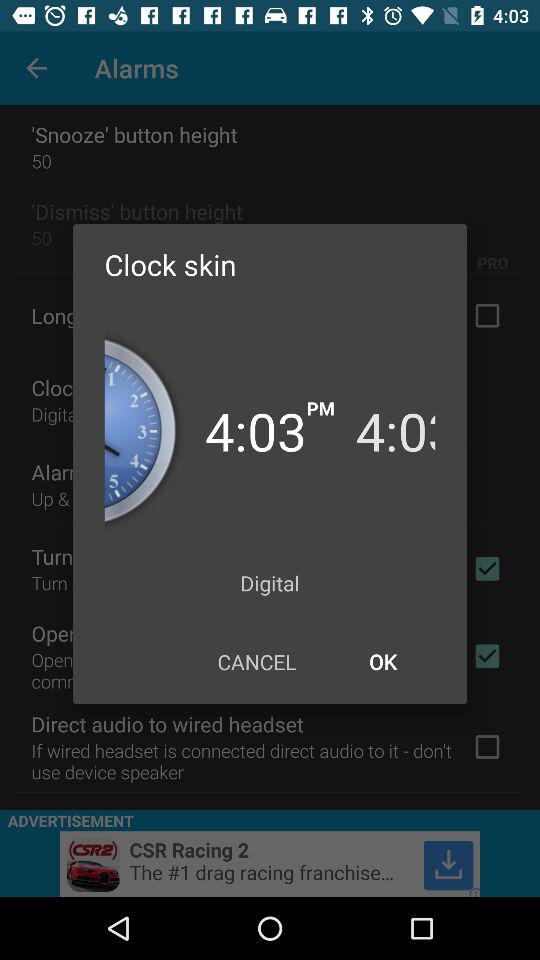 The image size is (540, 960). What do you see at coordinates (256, 662) in the screenshot?
I see `tap the icon next to the ok icon` at bounding box center [256, 662].